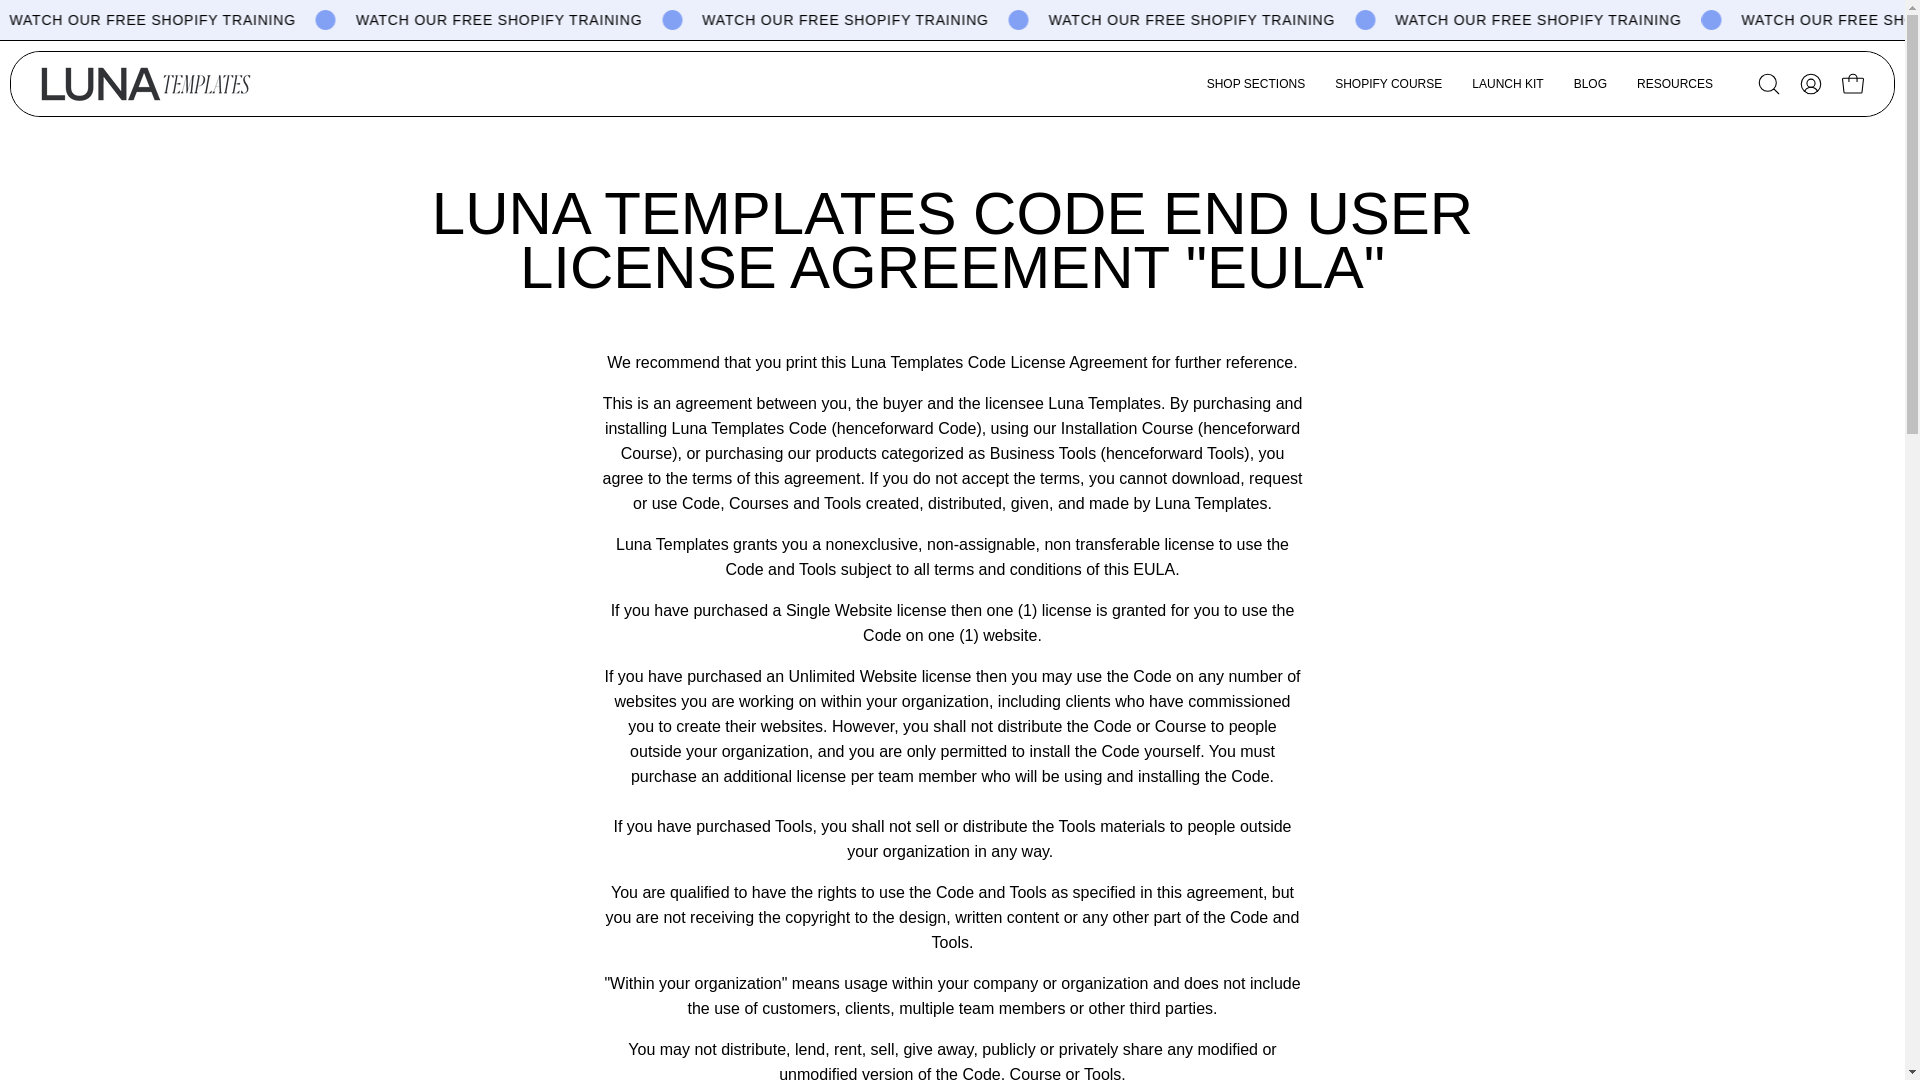 This screenshot has height=1080, width=1920. What do you see at coordinates (1256, 83) in the screenshot?
I see `SHOP SECTIONS` at bounding box center [1256, 83].